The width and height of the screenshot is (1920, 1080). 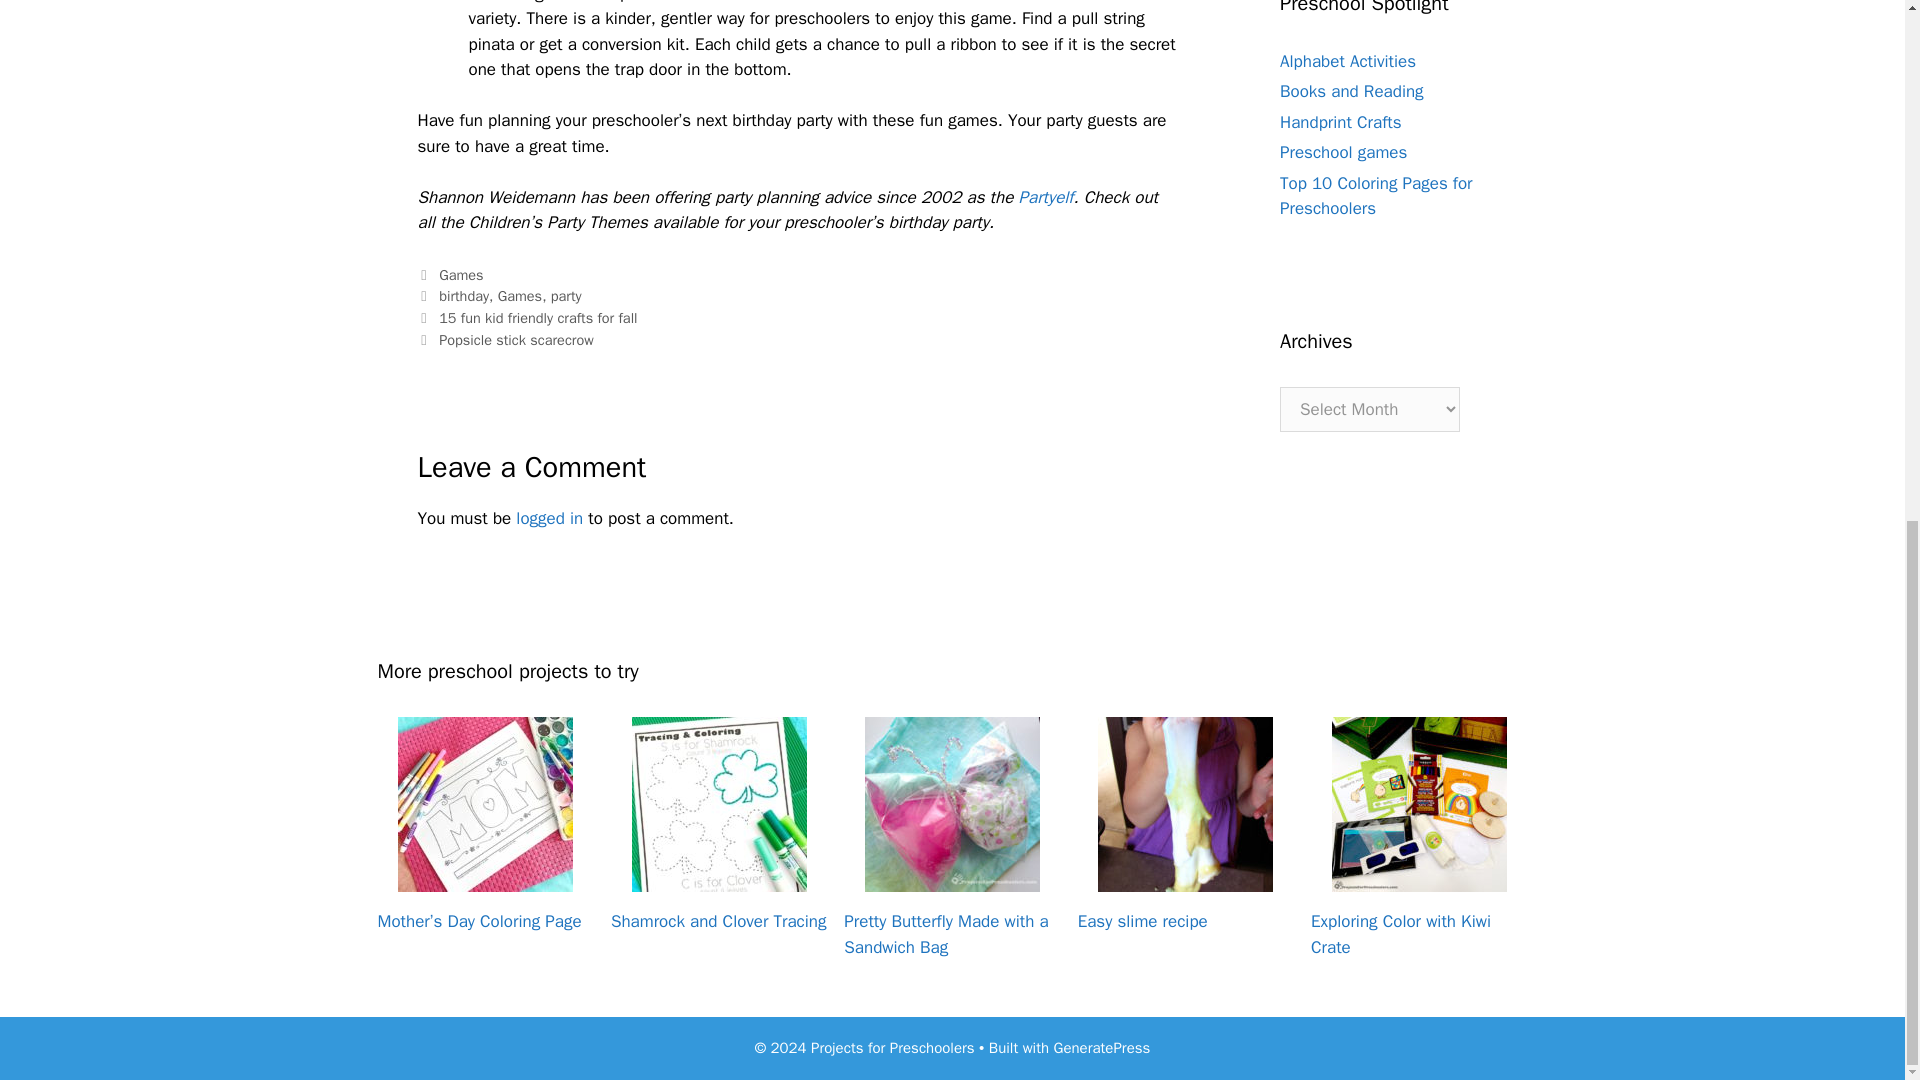 What do you see at coordinates (1420, 879) in the screenshot?
I see `Exploring Color with Kiwi Crate` at bounding box center [1420, 879].